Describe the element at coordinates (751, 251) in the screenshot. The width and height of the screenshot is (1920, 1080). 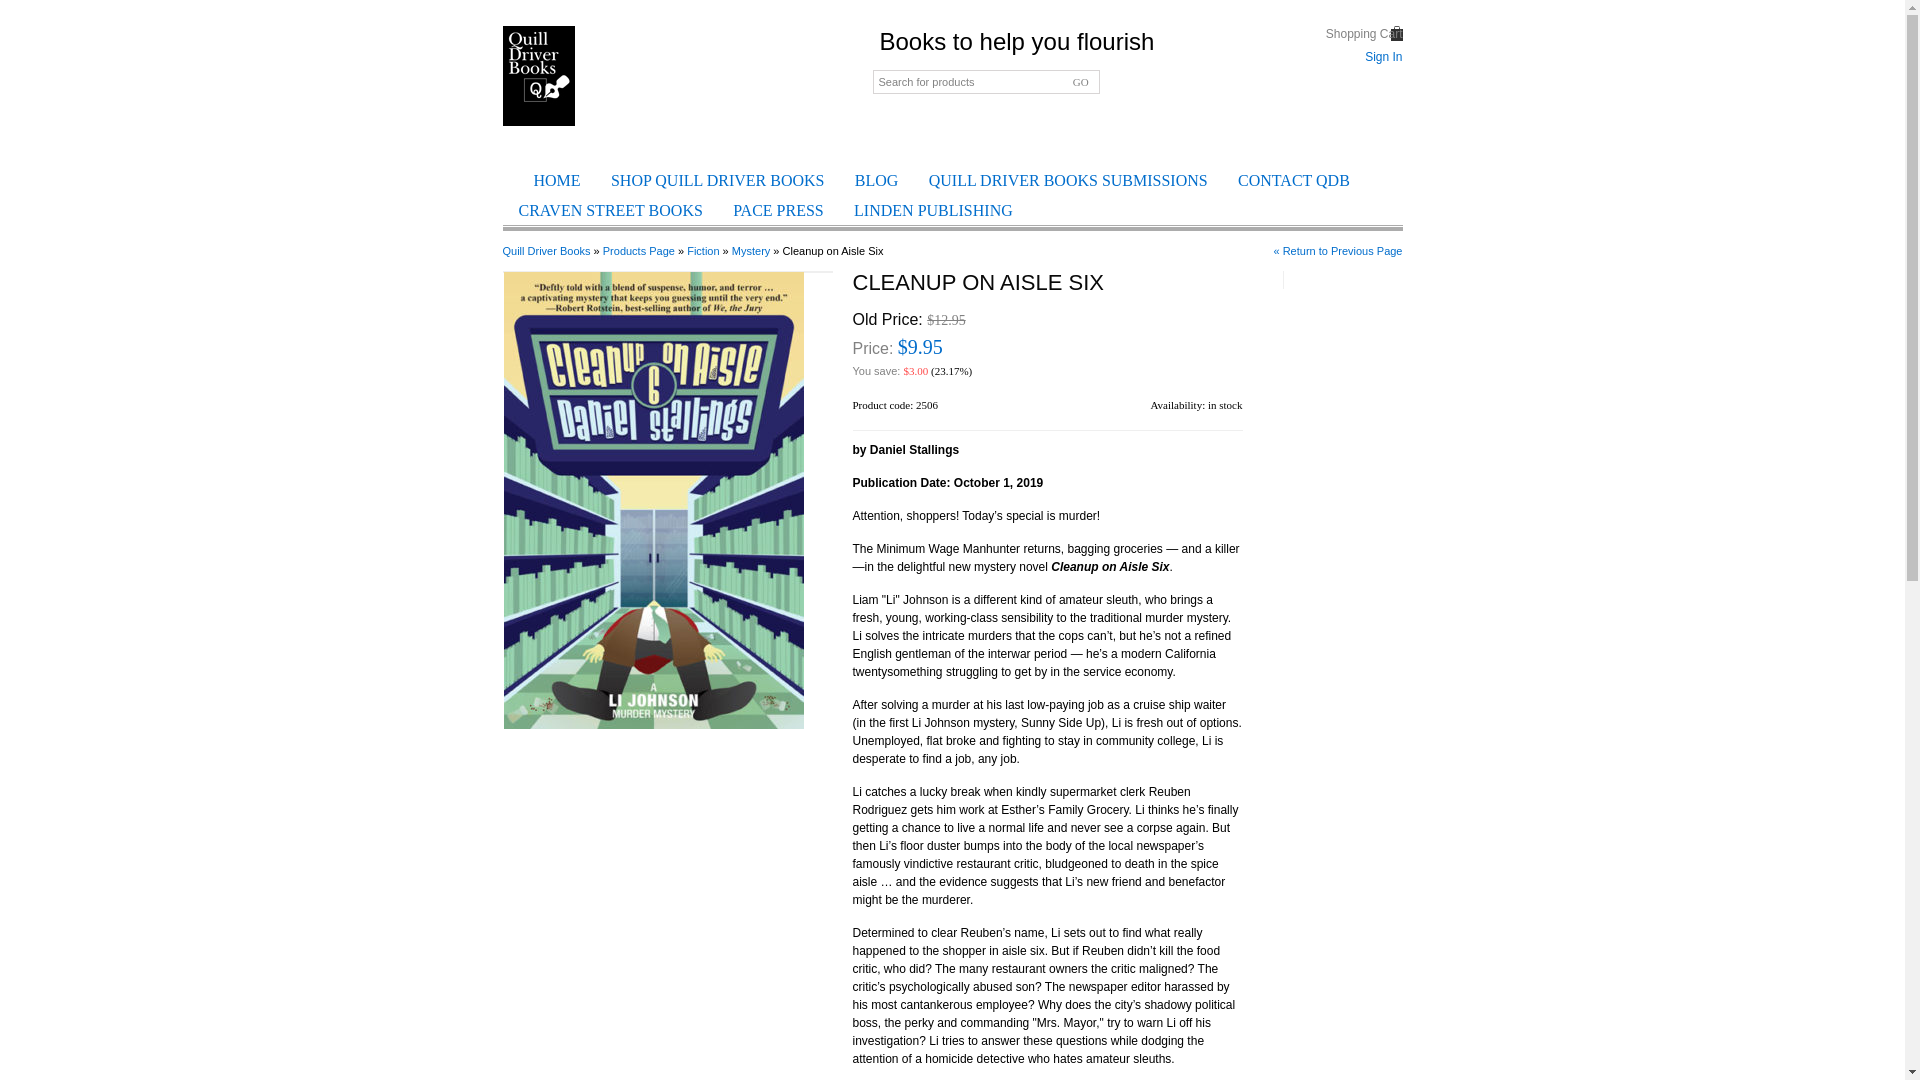
I see `Mystery` at that location.